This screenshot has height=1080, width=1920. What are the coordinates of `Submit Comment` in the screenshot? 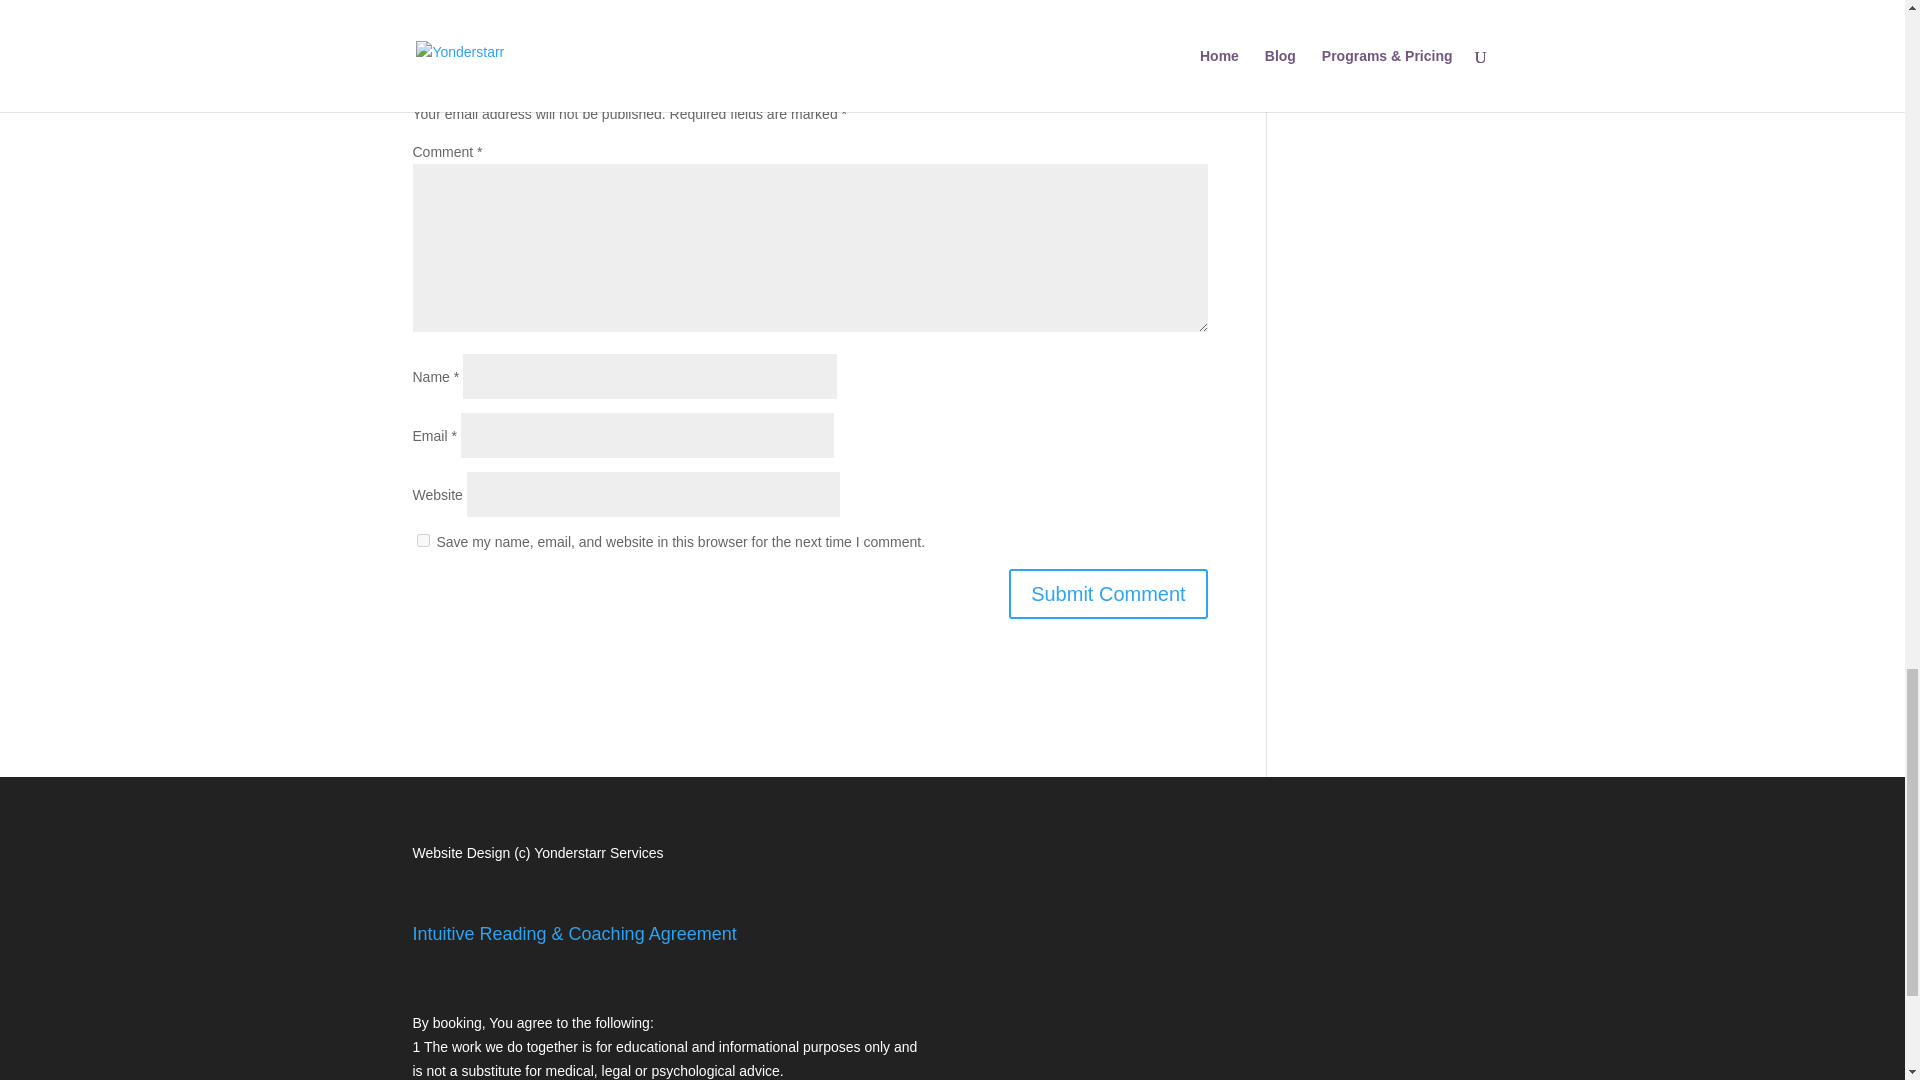 It's located at (1108, 594).